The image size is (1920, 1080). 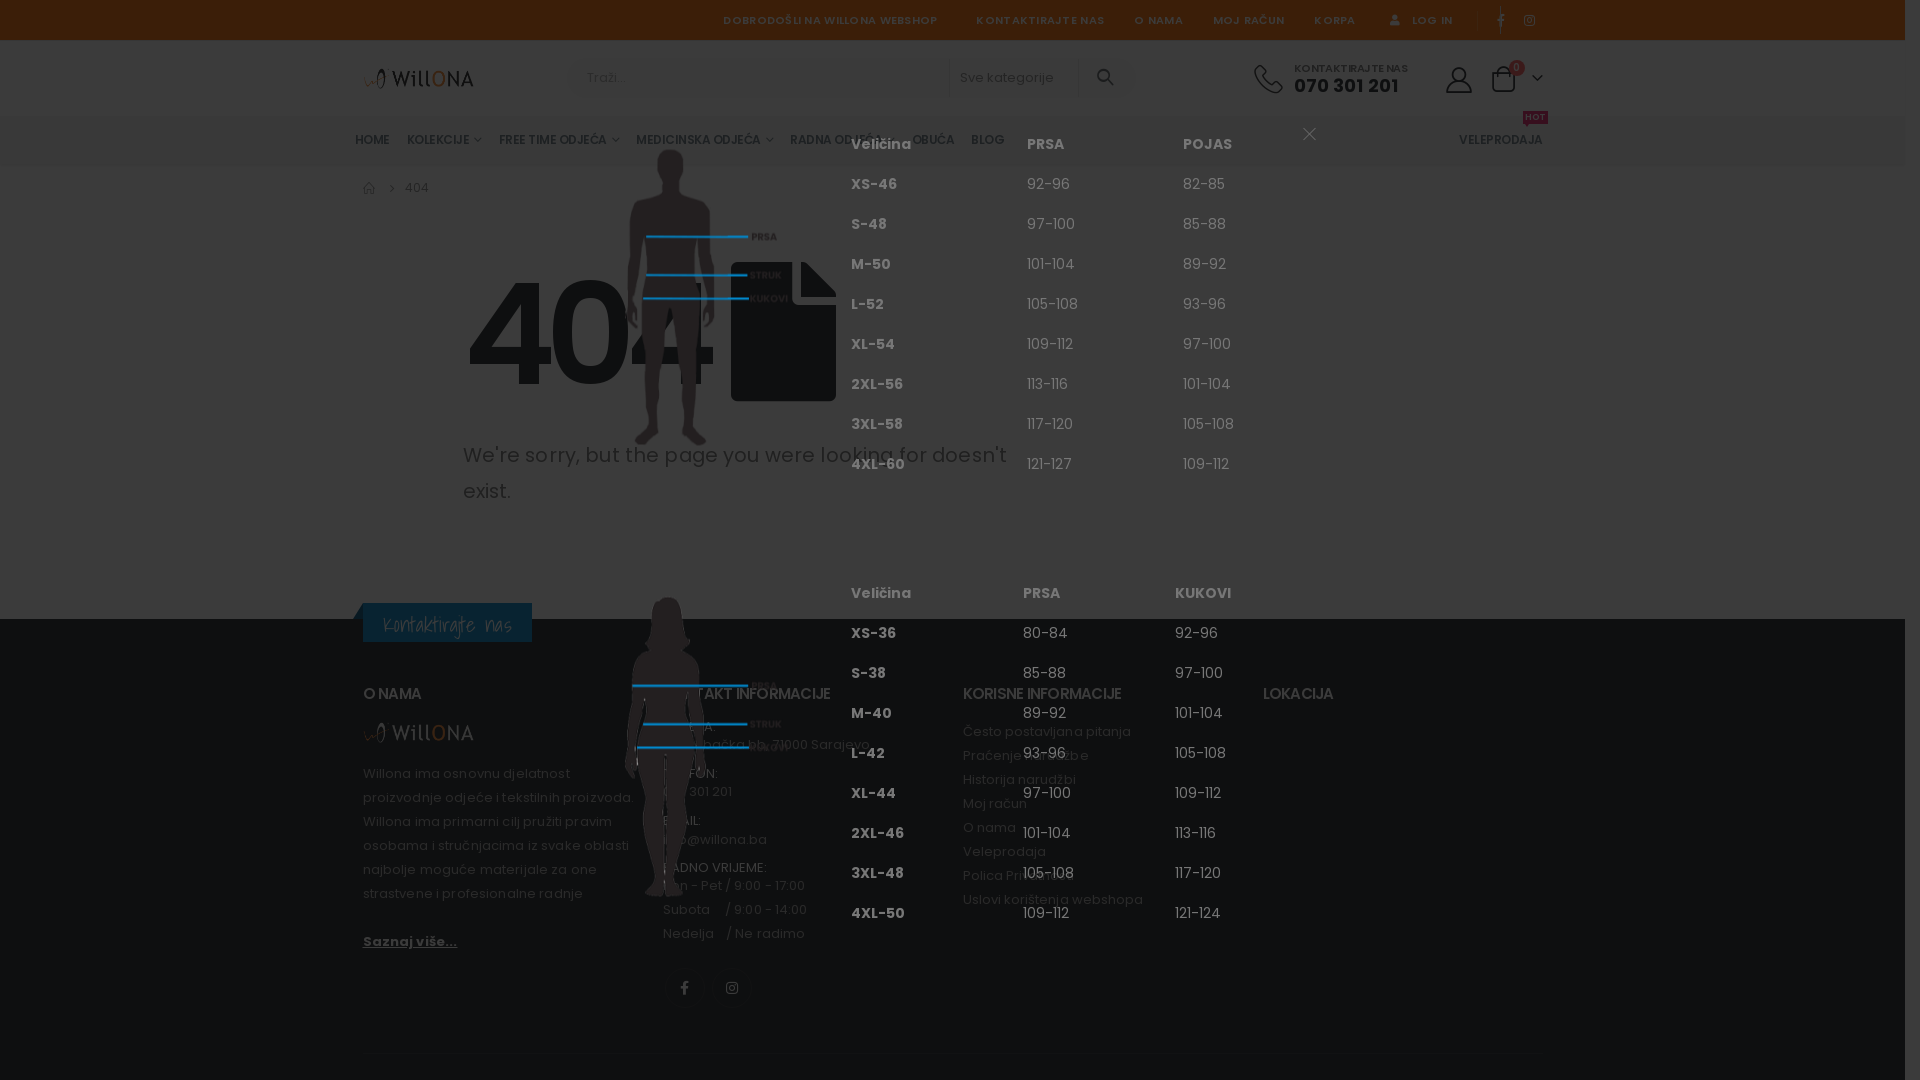 I want to click on KORPA, so click(x=1334, y=20).